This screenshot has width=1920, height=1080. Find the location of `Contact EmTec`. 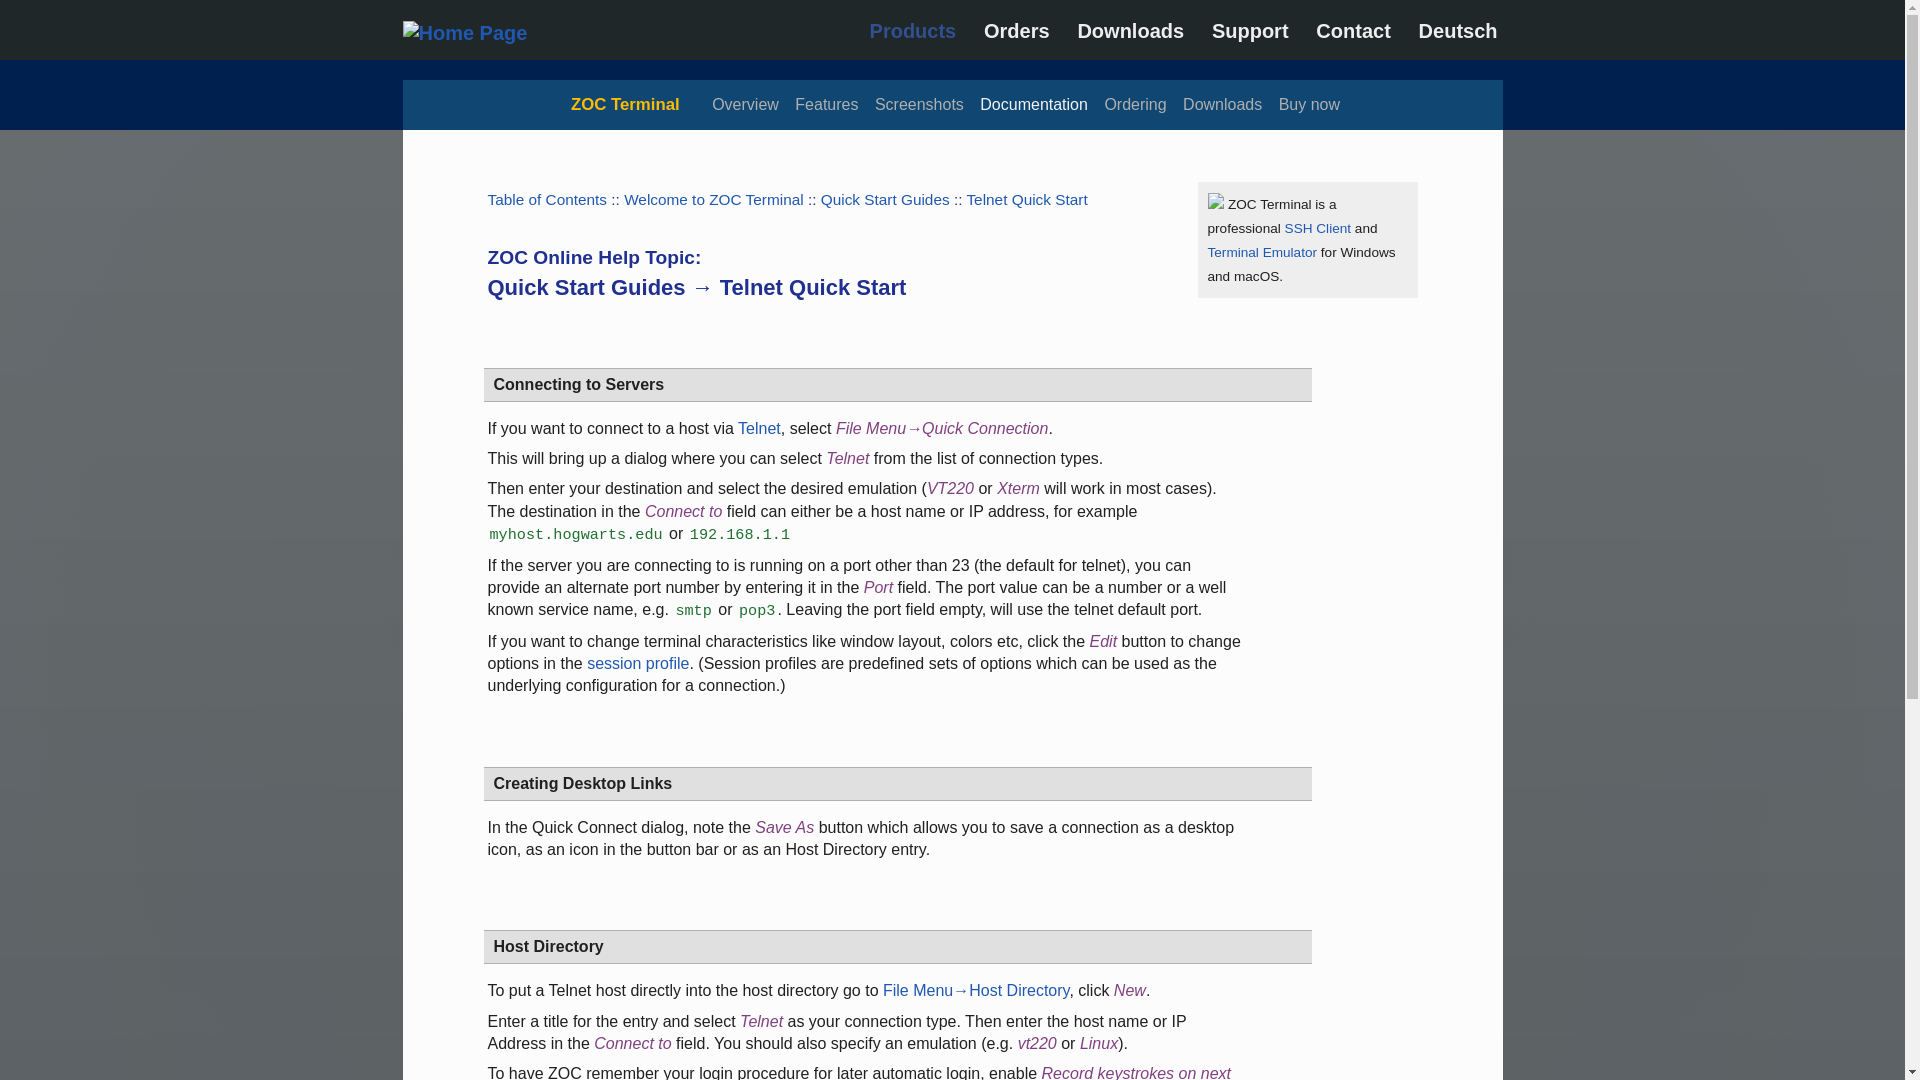

Contact EmTec is located at coordinates (1352, 31).